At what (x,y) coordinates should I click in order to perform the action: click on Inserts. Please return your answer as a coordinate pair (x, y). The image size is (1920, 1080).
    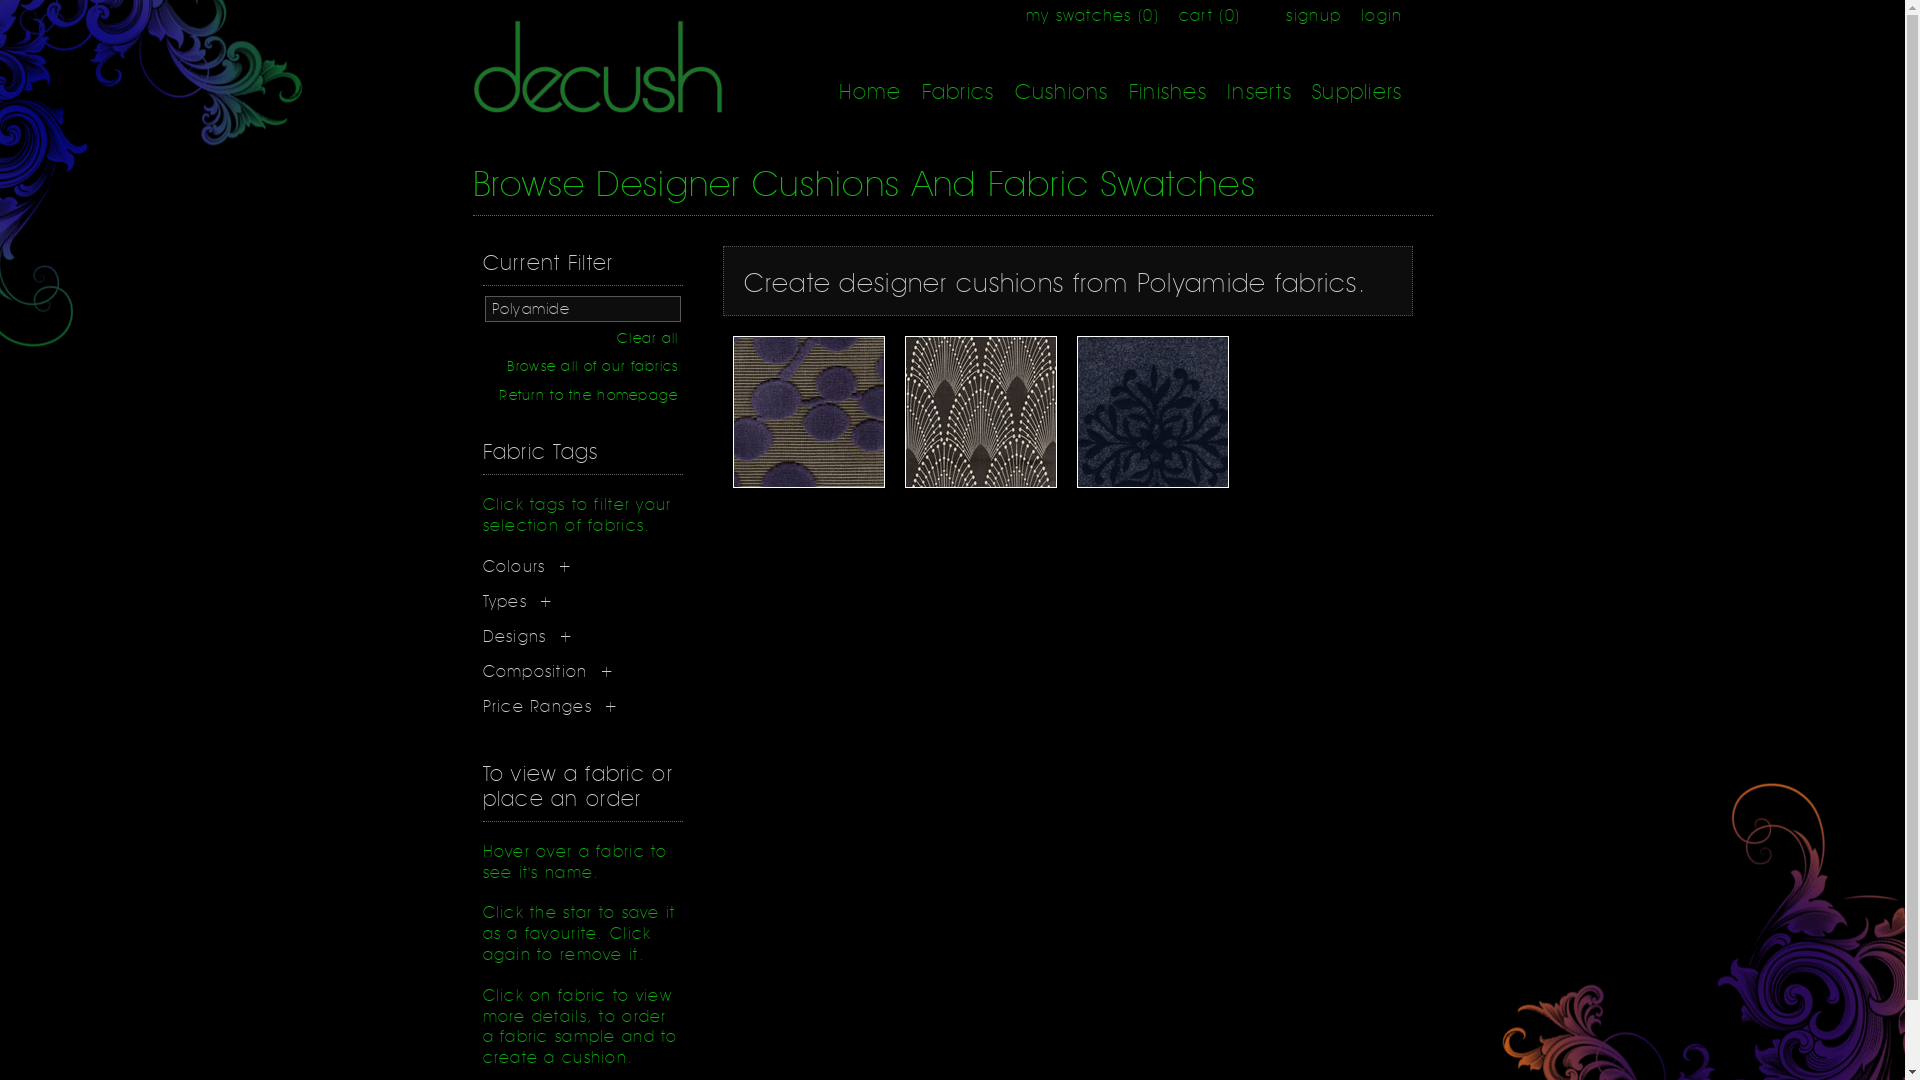
    Looking at the image, I should click on (1260, 92).